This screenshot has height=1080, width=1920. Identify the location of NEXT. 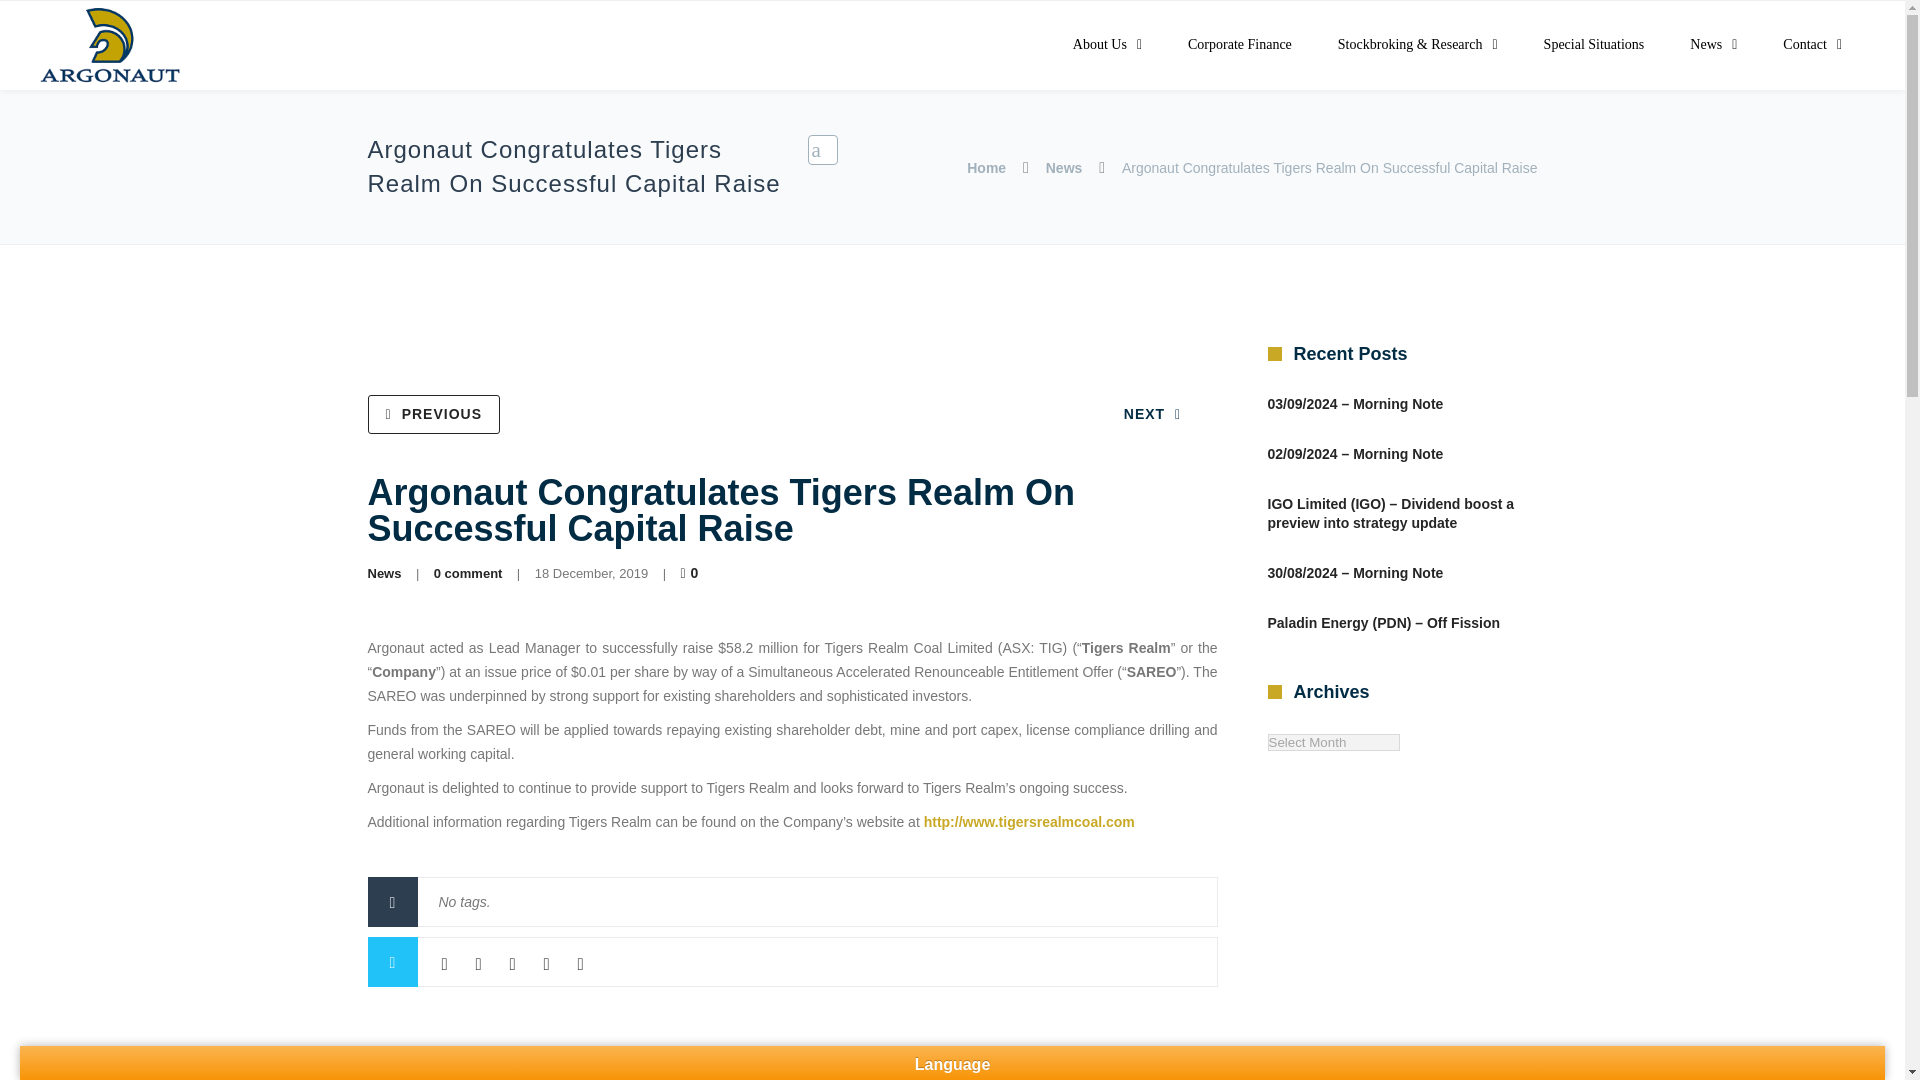
(1152, 414).